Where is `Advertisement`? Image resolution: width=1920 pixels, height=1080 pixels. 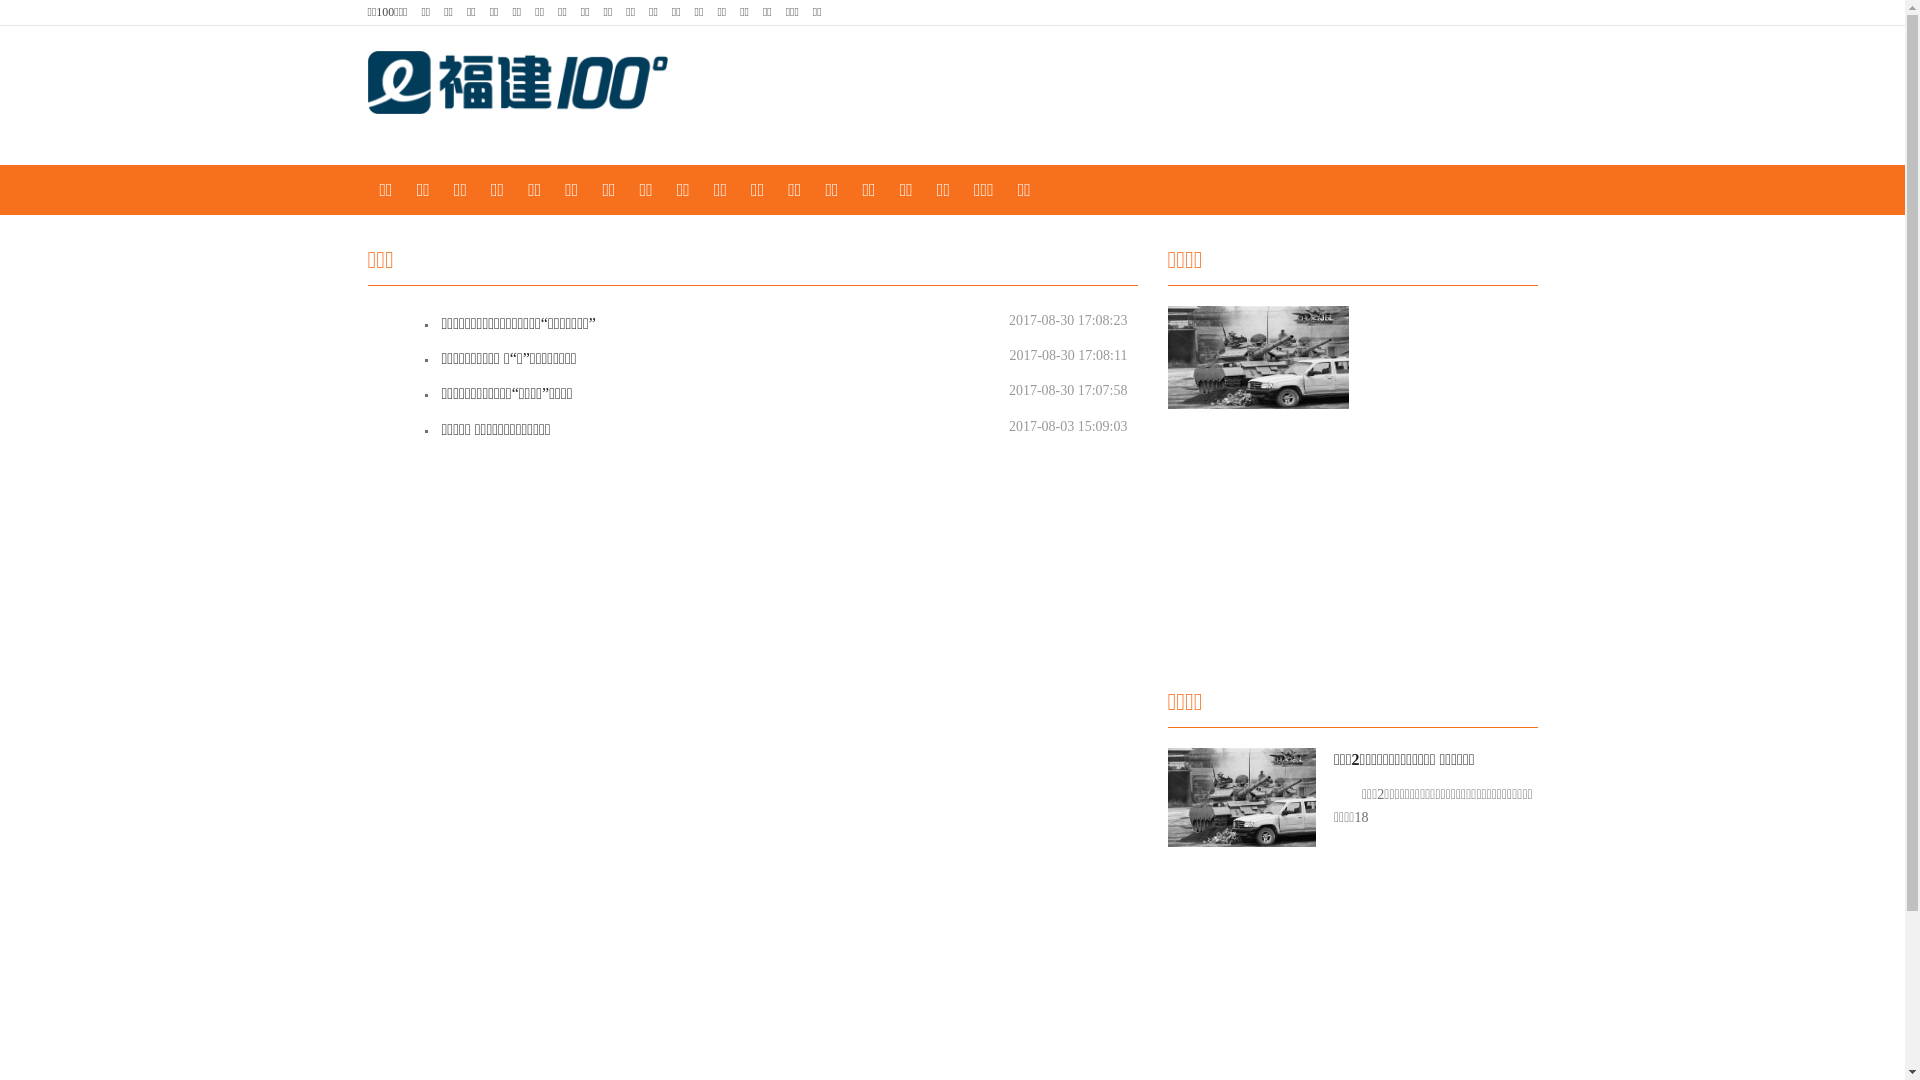
Advertisement is located at coordinates (1343, 541).